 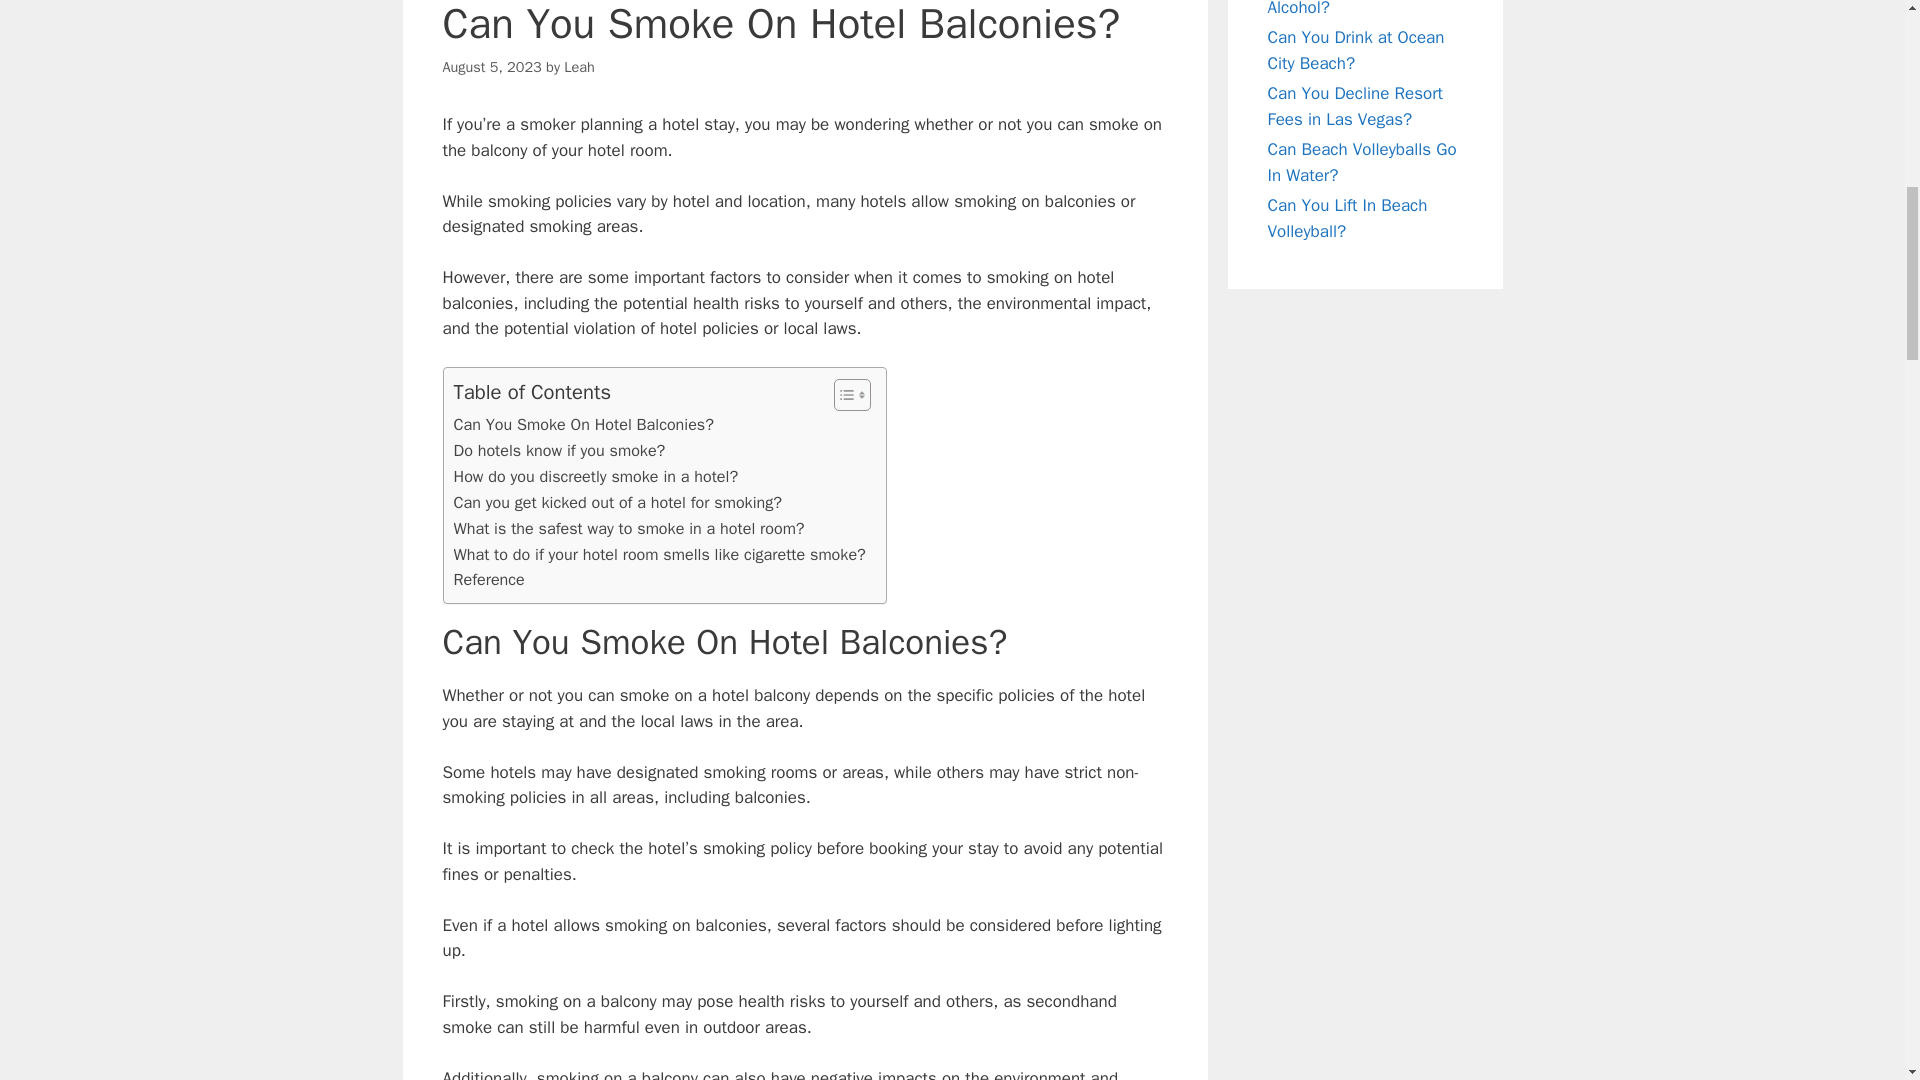 What do you see at coordinates (628, 529) in the screenshot?
I see `What is the safest way to smoke in a hotel room?` at bounding box center [628, 529].